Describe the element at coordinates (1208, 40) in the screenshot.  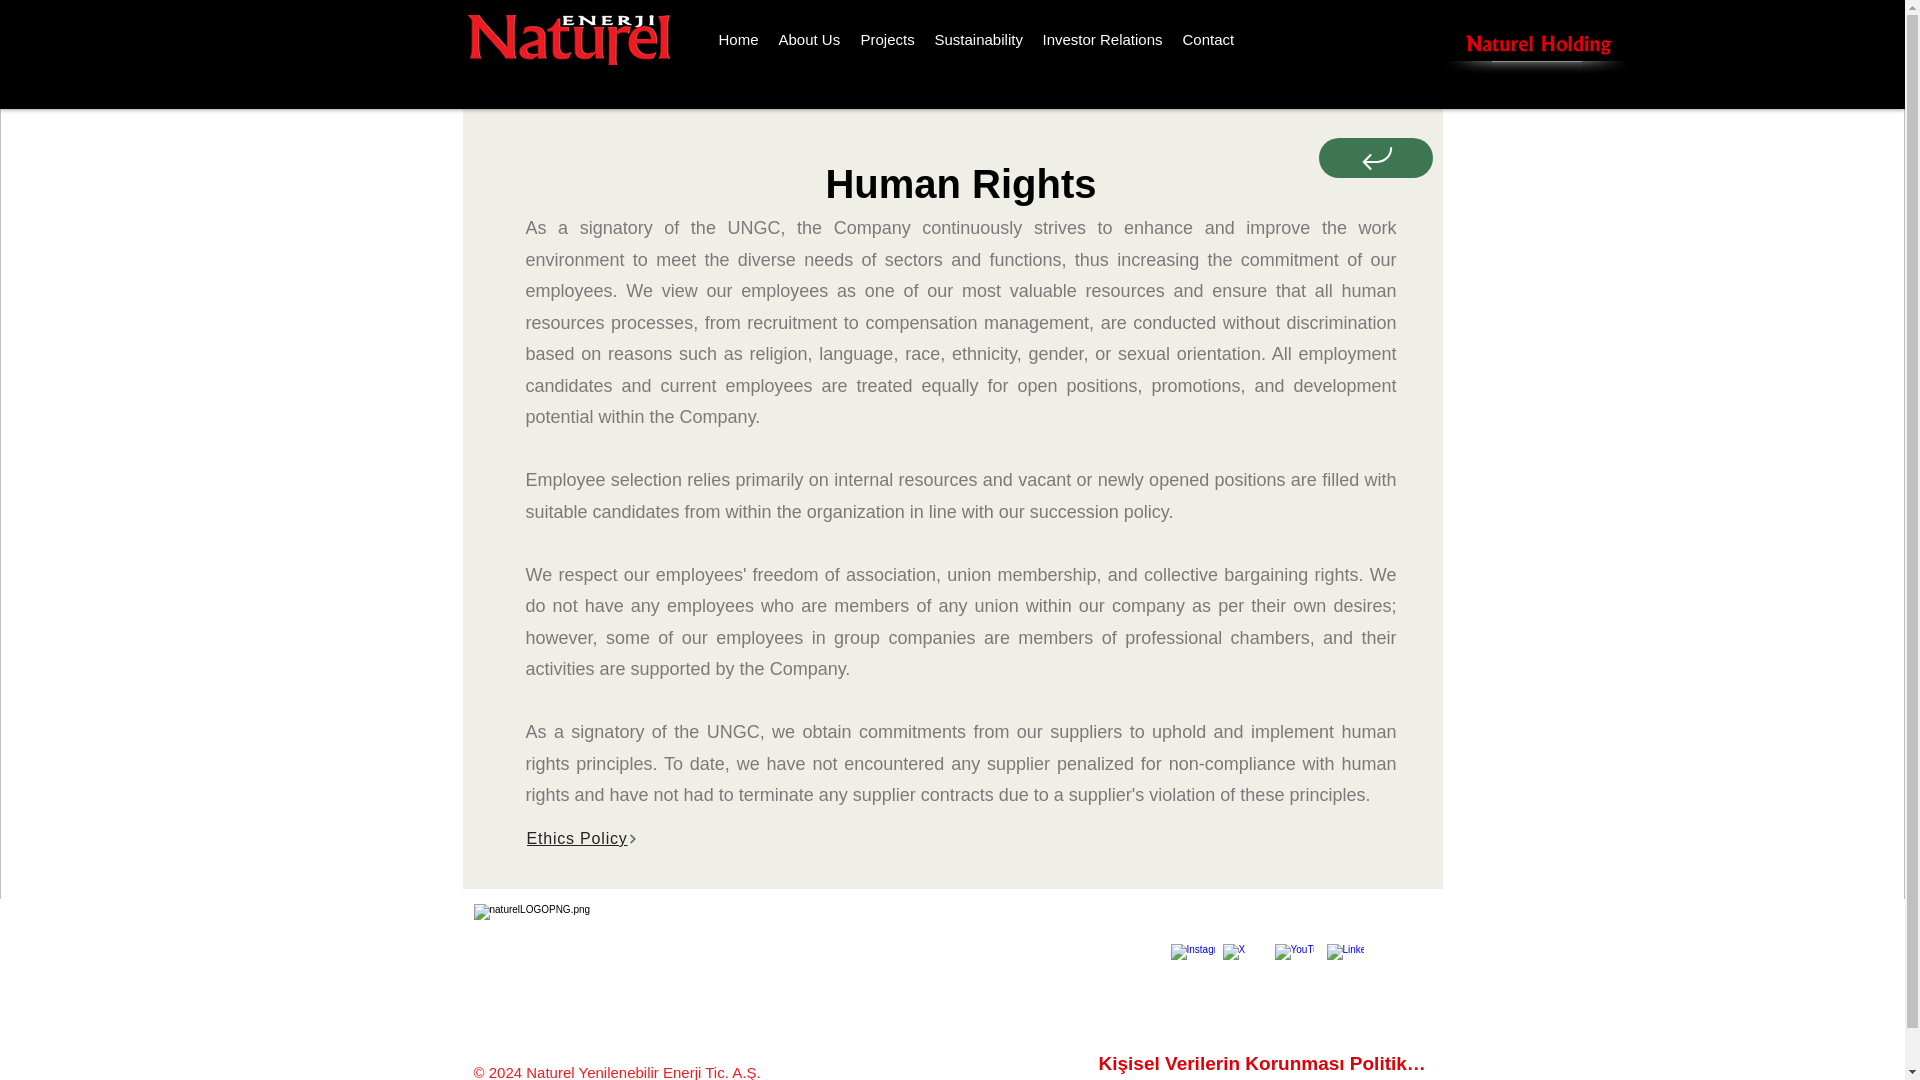
I see `Contact` at that location.